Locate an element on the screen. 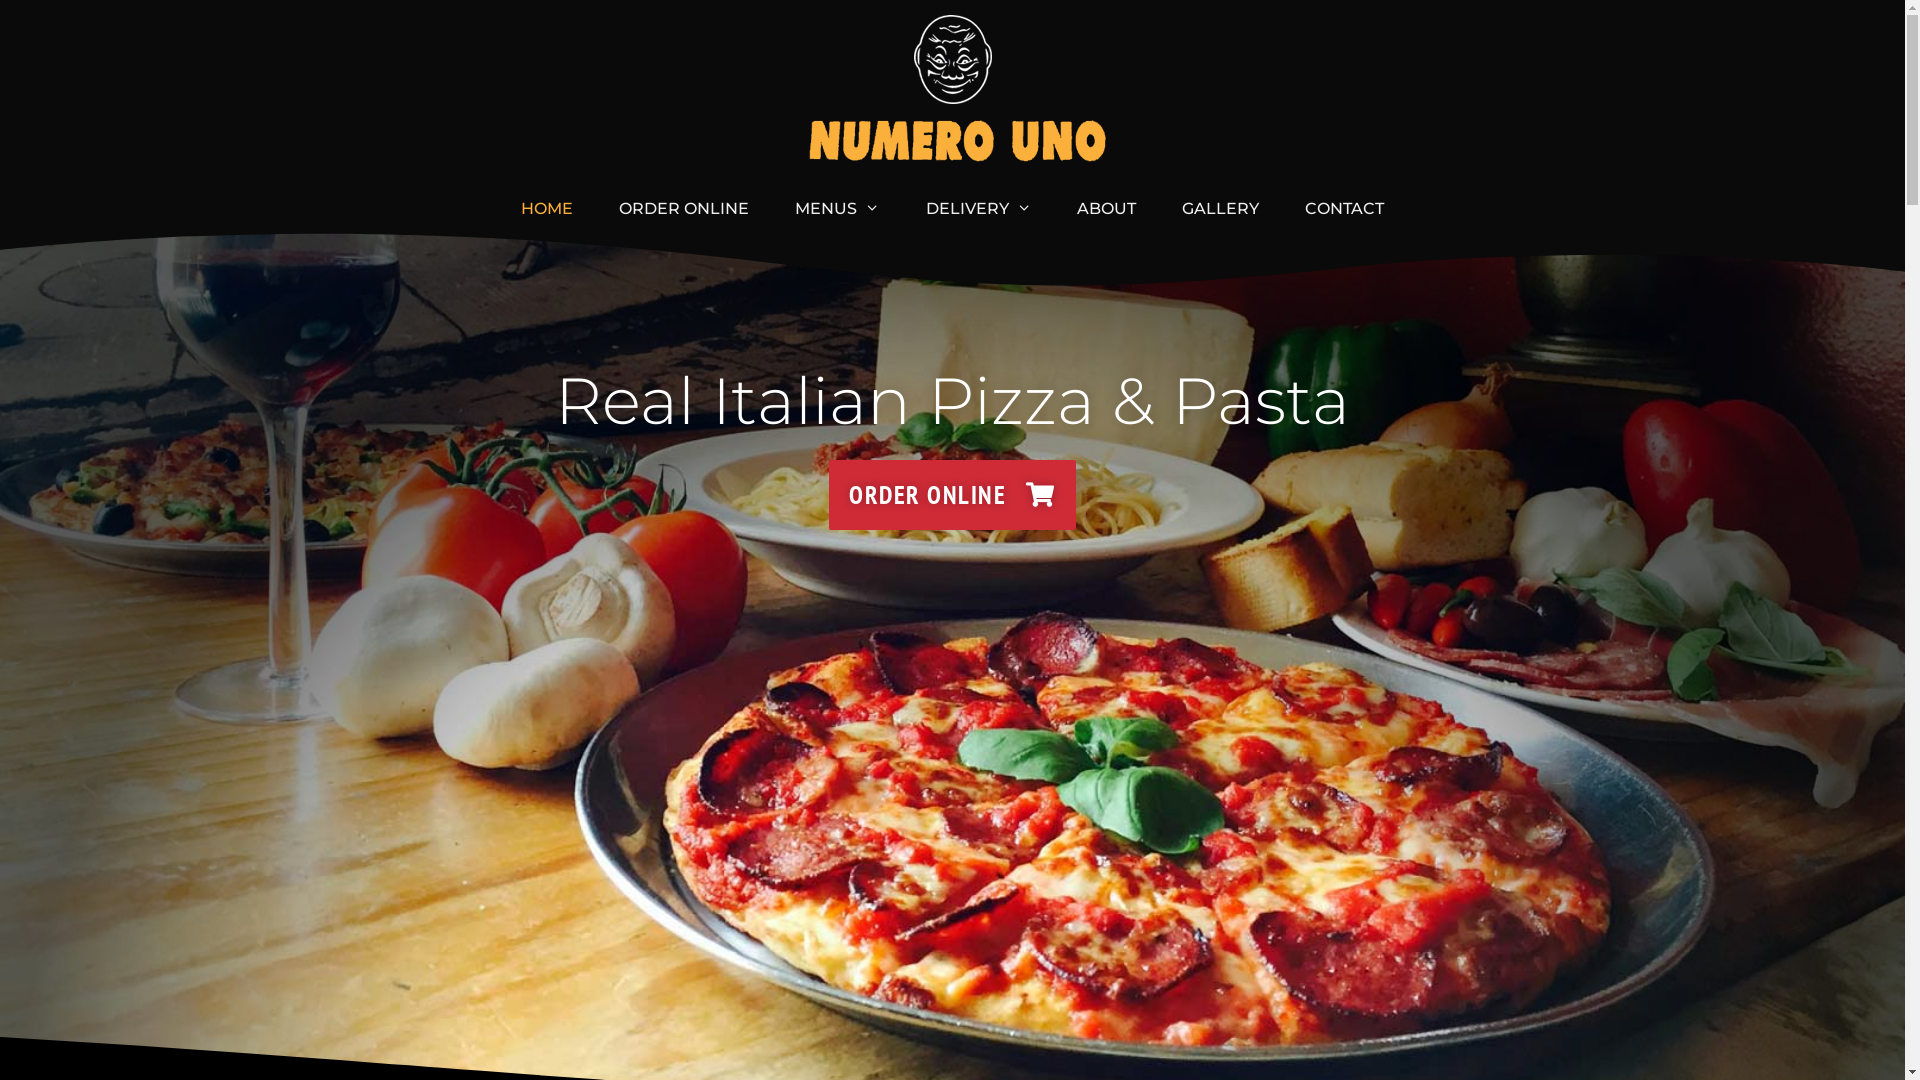 Image resolution: width=1920 pixels, height=1080 pixels. ABOUT is located at coordinates (1106, 209).